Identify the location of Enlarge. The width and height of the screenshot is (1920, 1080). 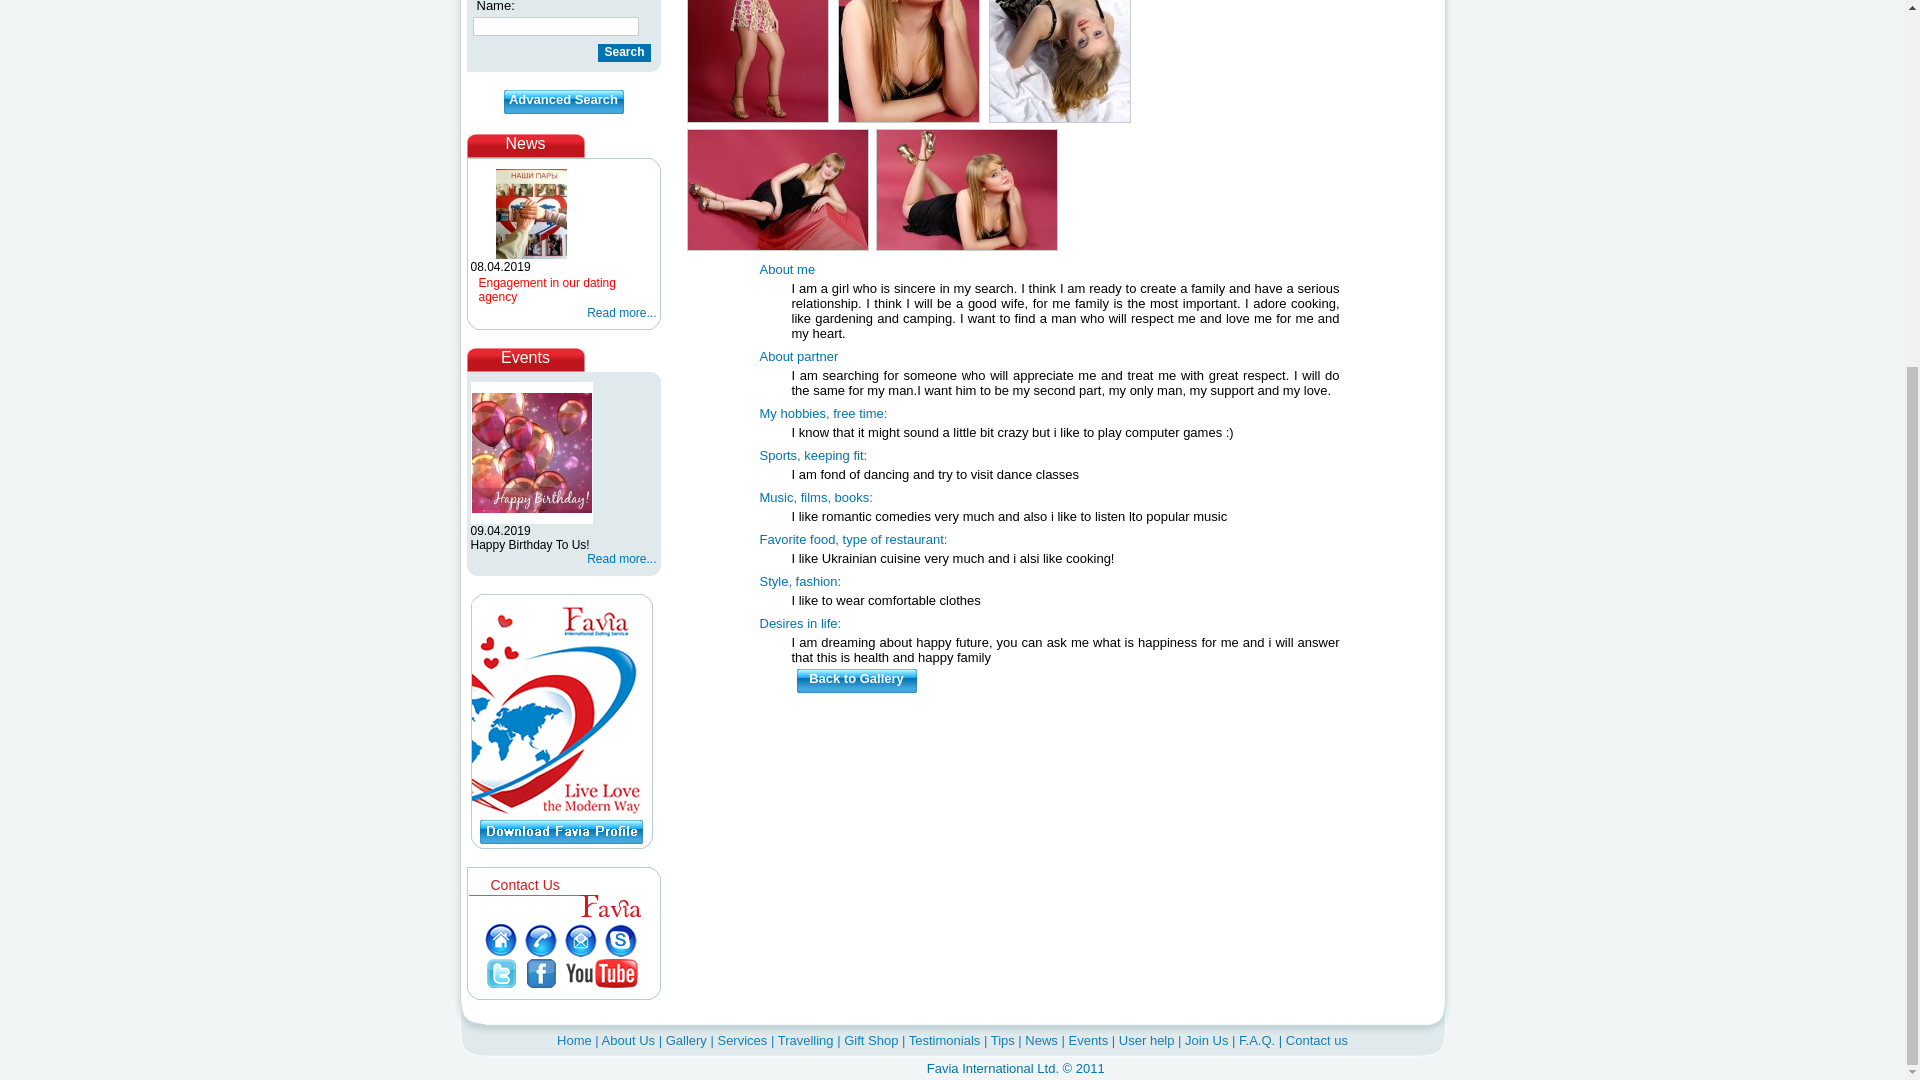
(1059, 62).